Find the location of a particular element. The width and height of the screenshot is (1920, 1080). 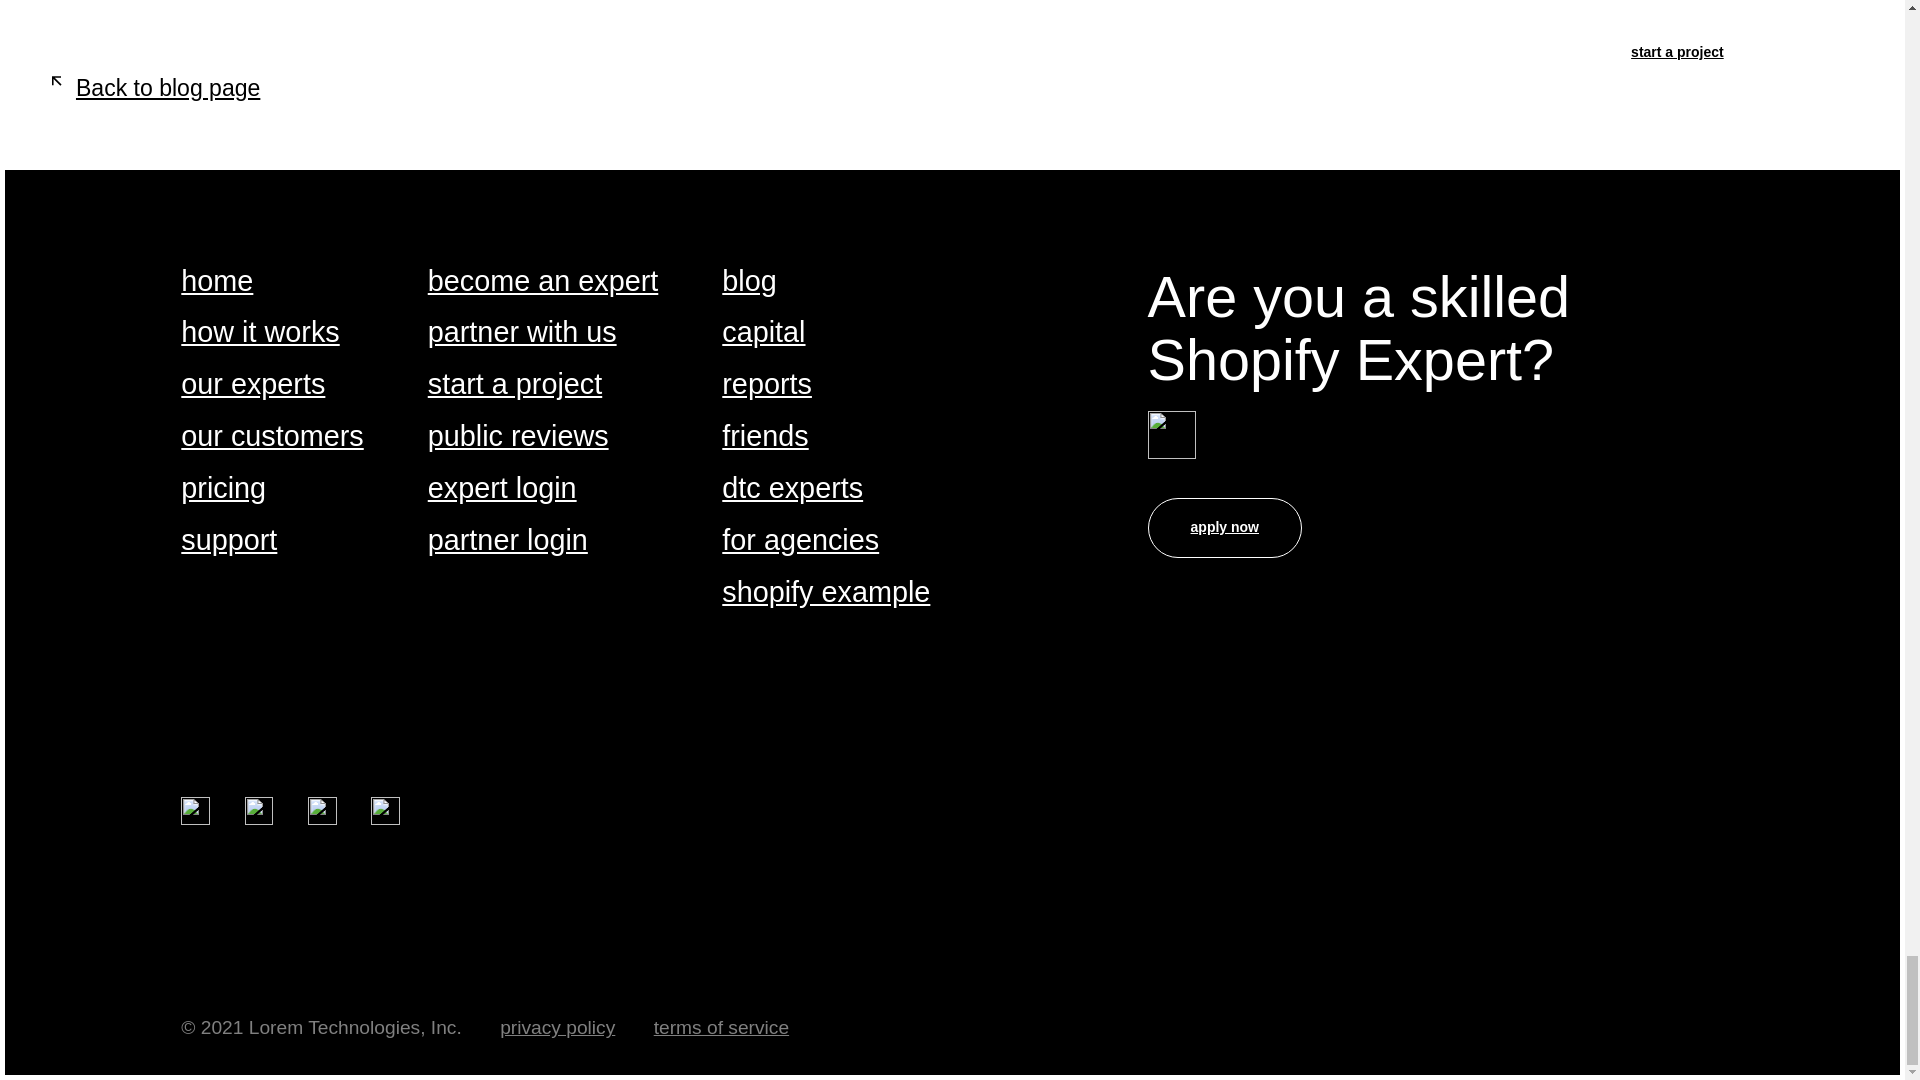

Back to blog page is located at coordinates (150, 88).